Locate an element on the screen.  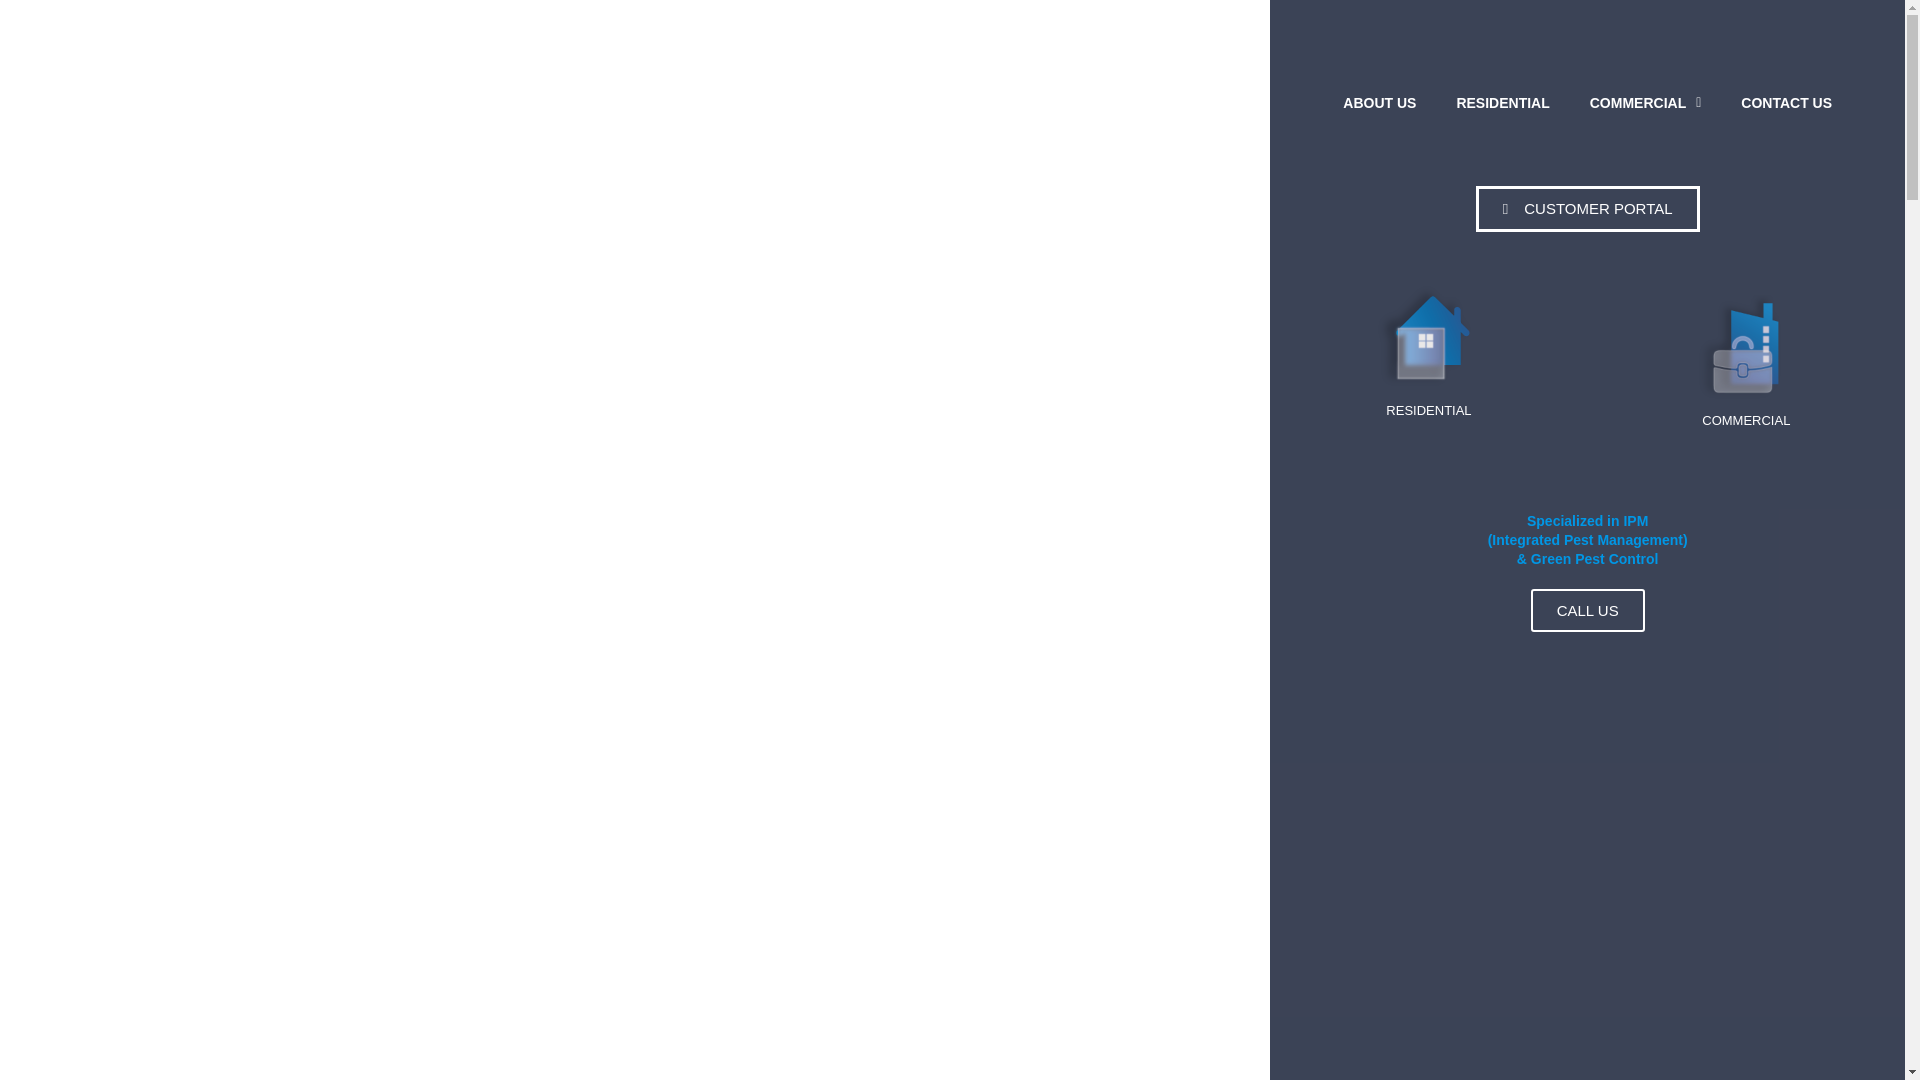
CONTACT US is located at coordinates (1786, 102).